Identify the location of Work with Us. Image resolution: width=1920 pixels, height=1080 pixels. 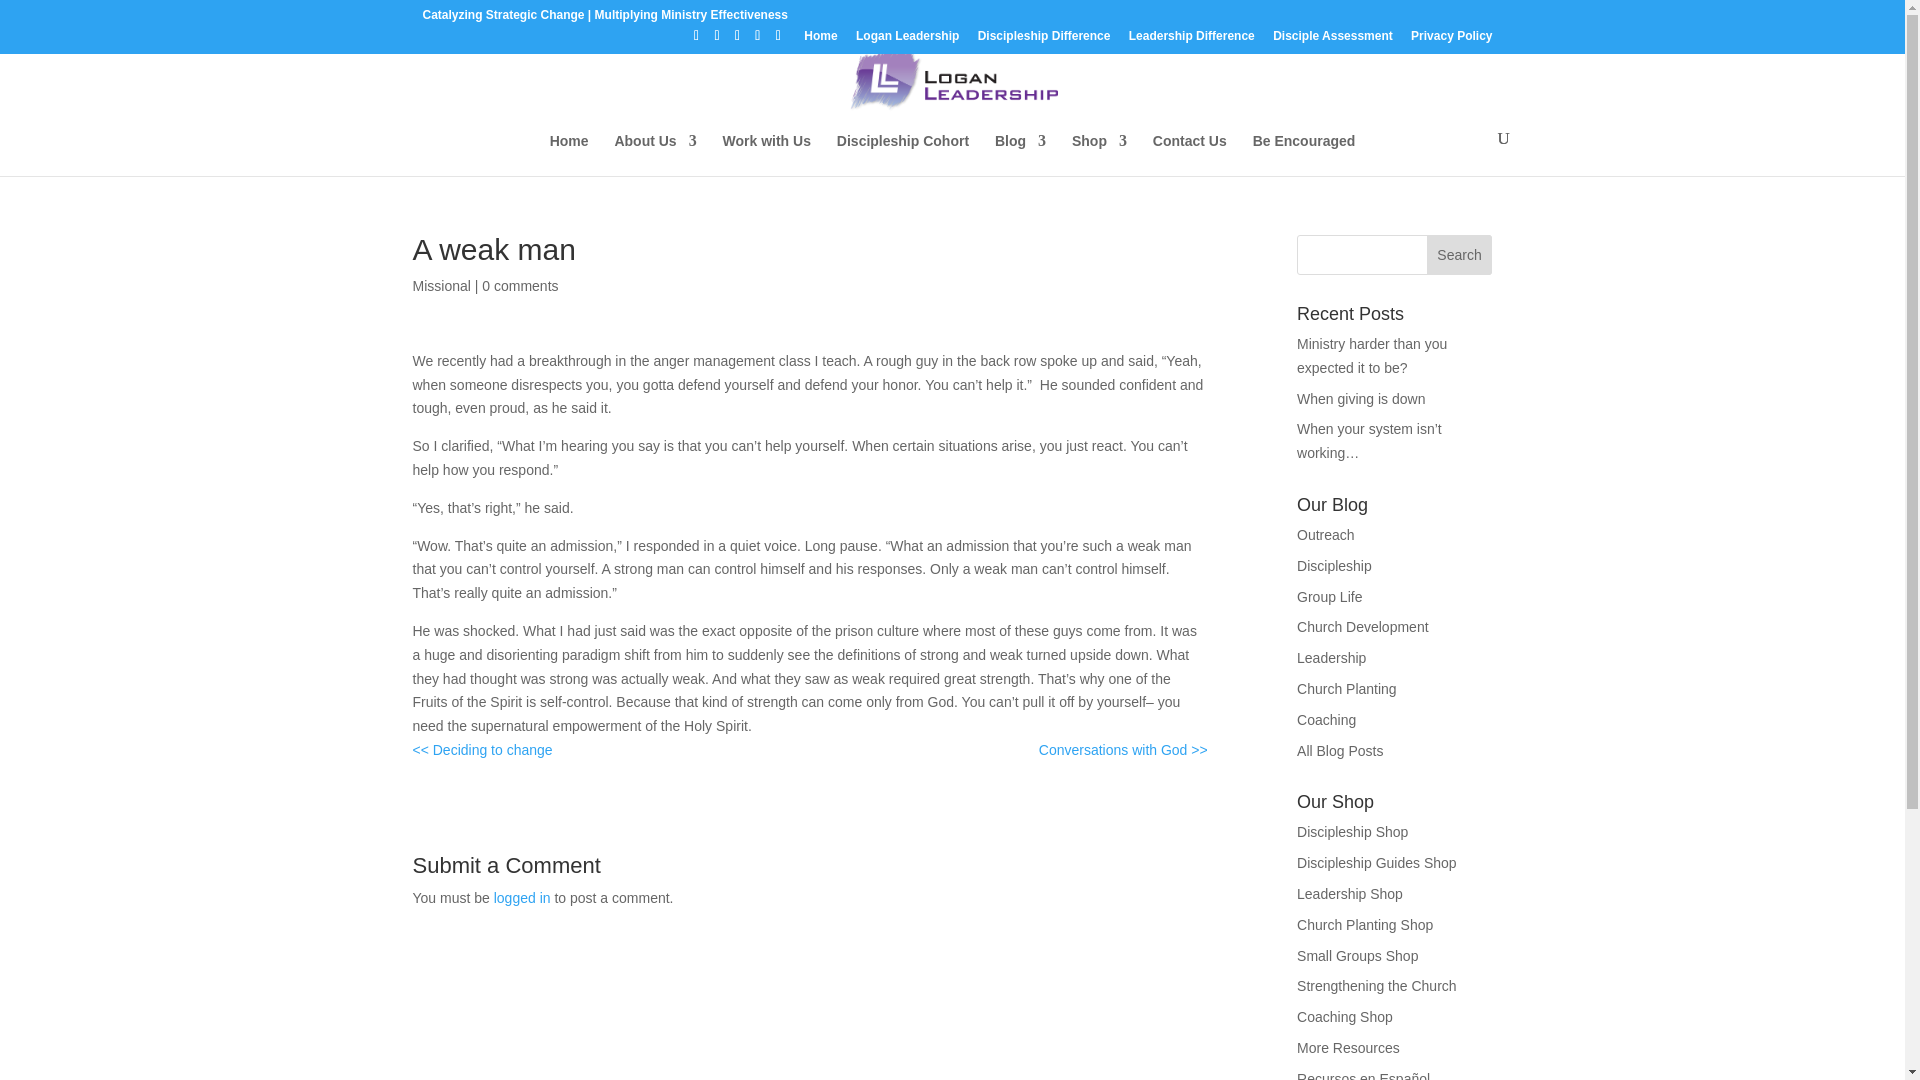
(766, 154).